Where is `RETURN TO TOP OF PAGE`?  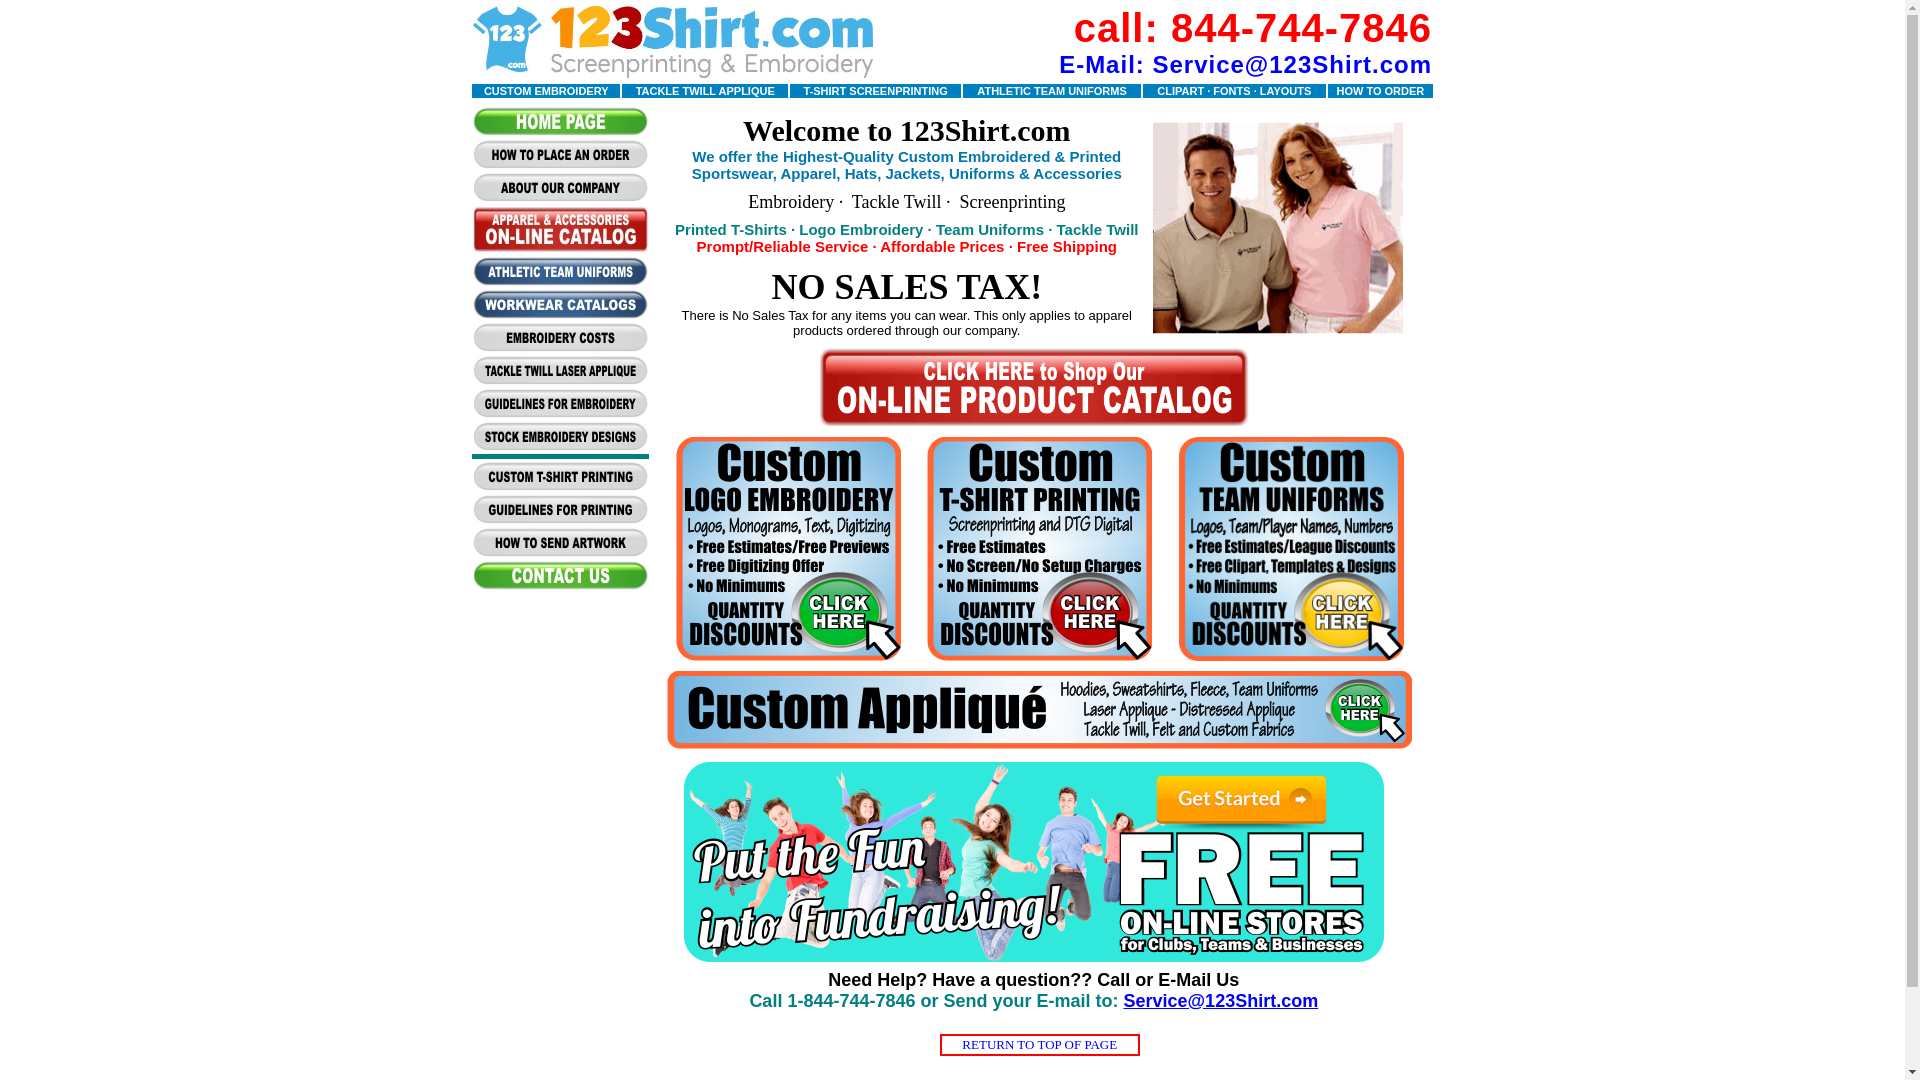 RETURN TO TOP OF PAGE is located at coordinates (1040, 1044).